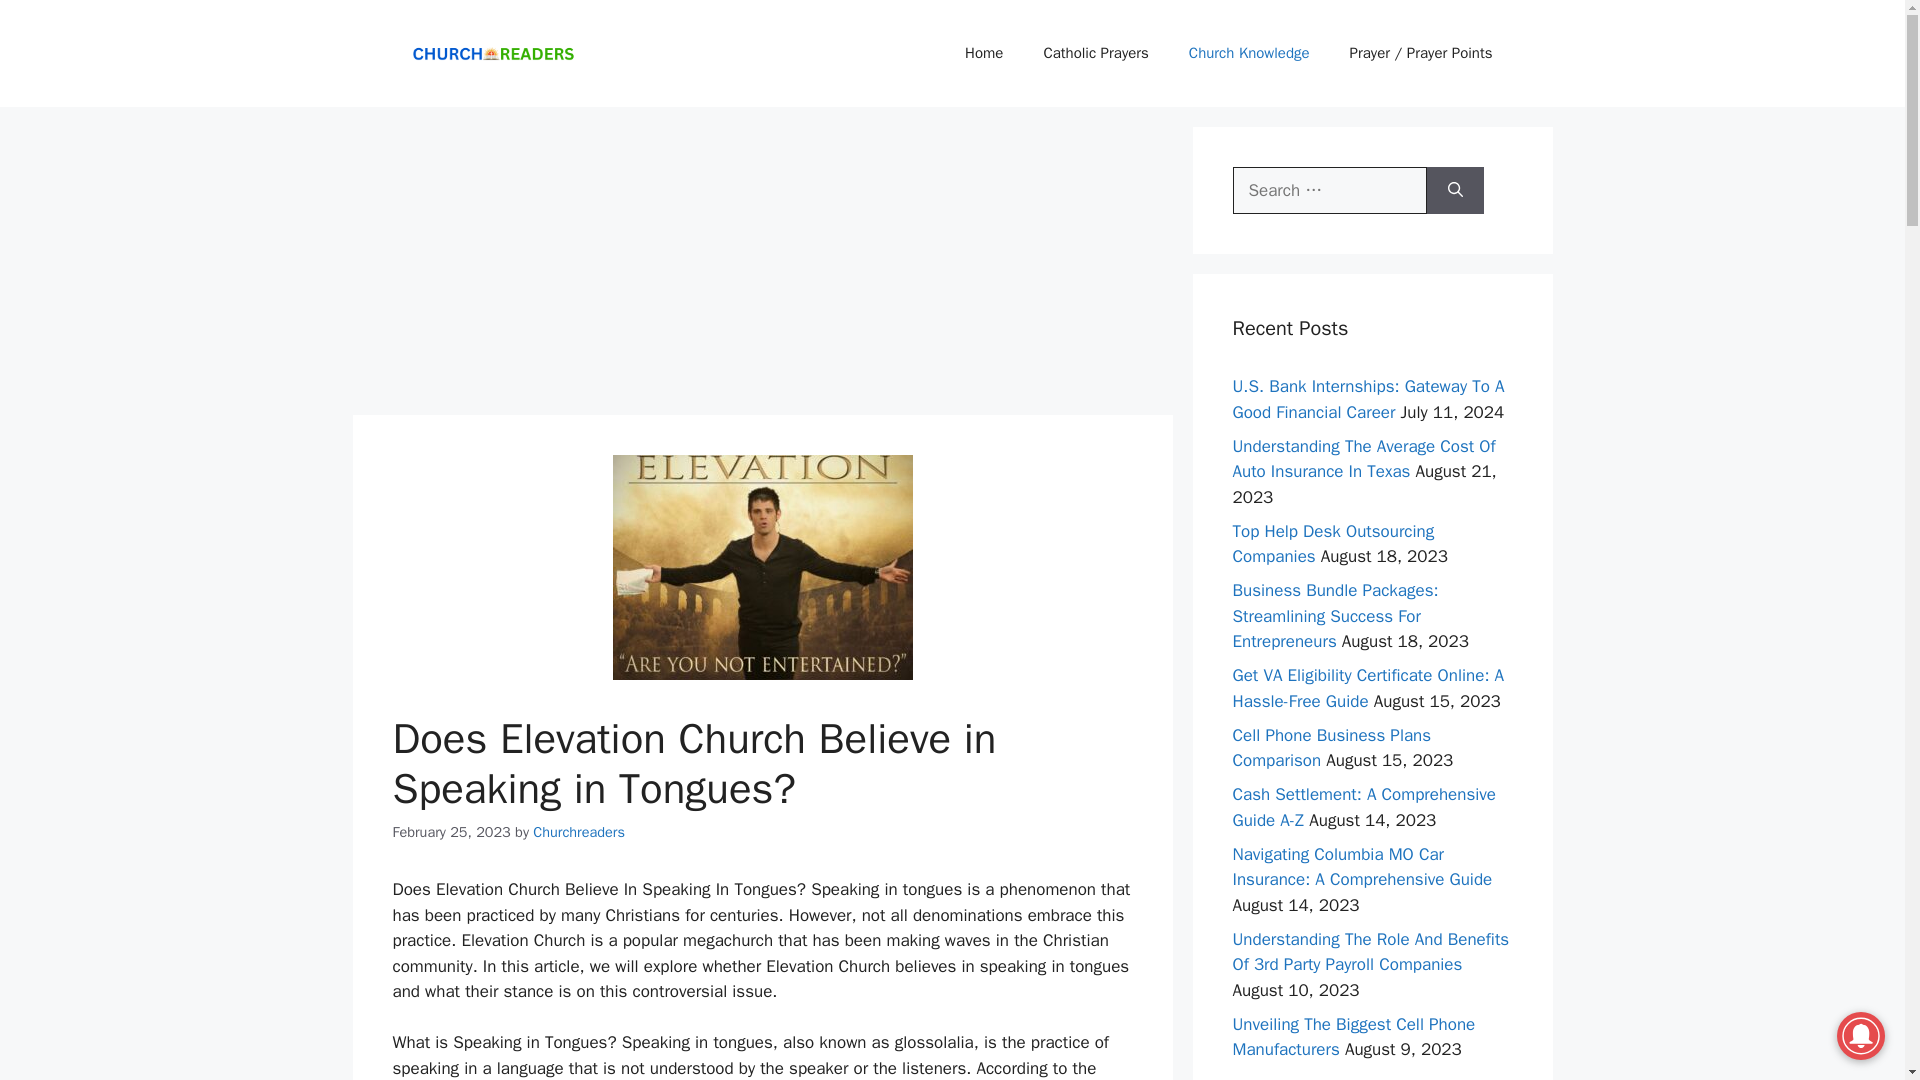  I want to click on Church Knowledge, so click(1250, 52).